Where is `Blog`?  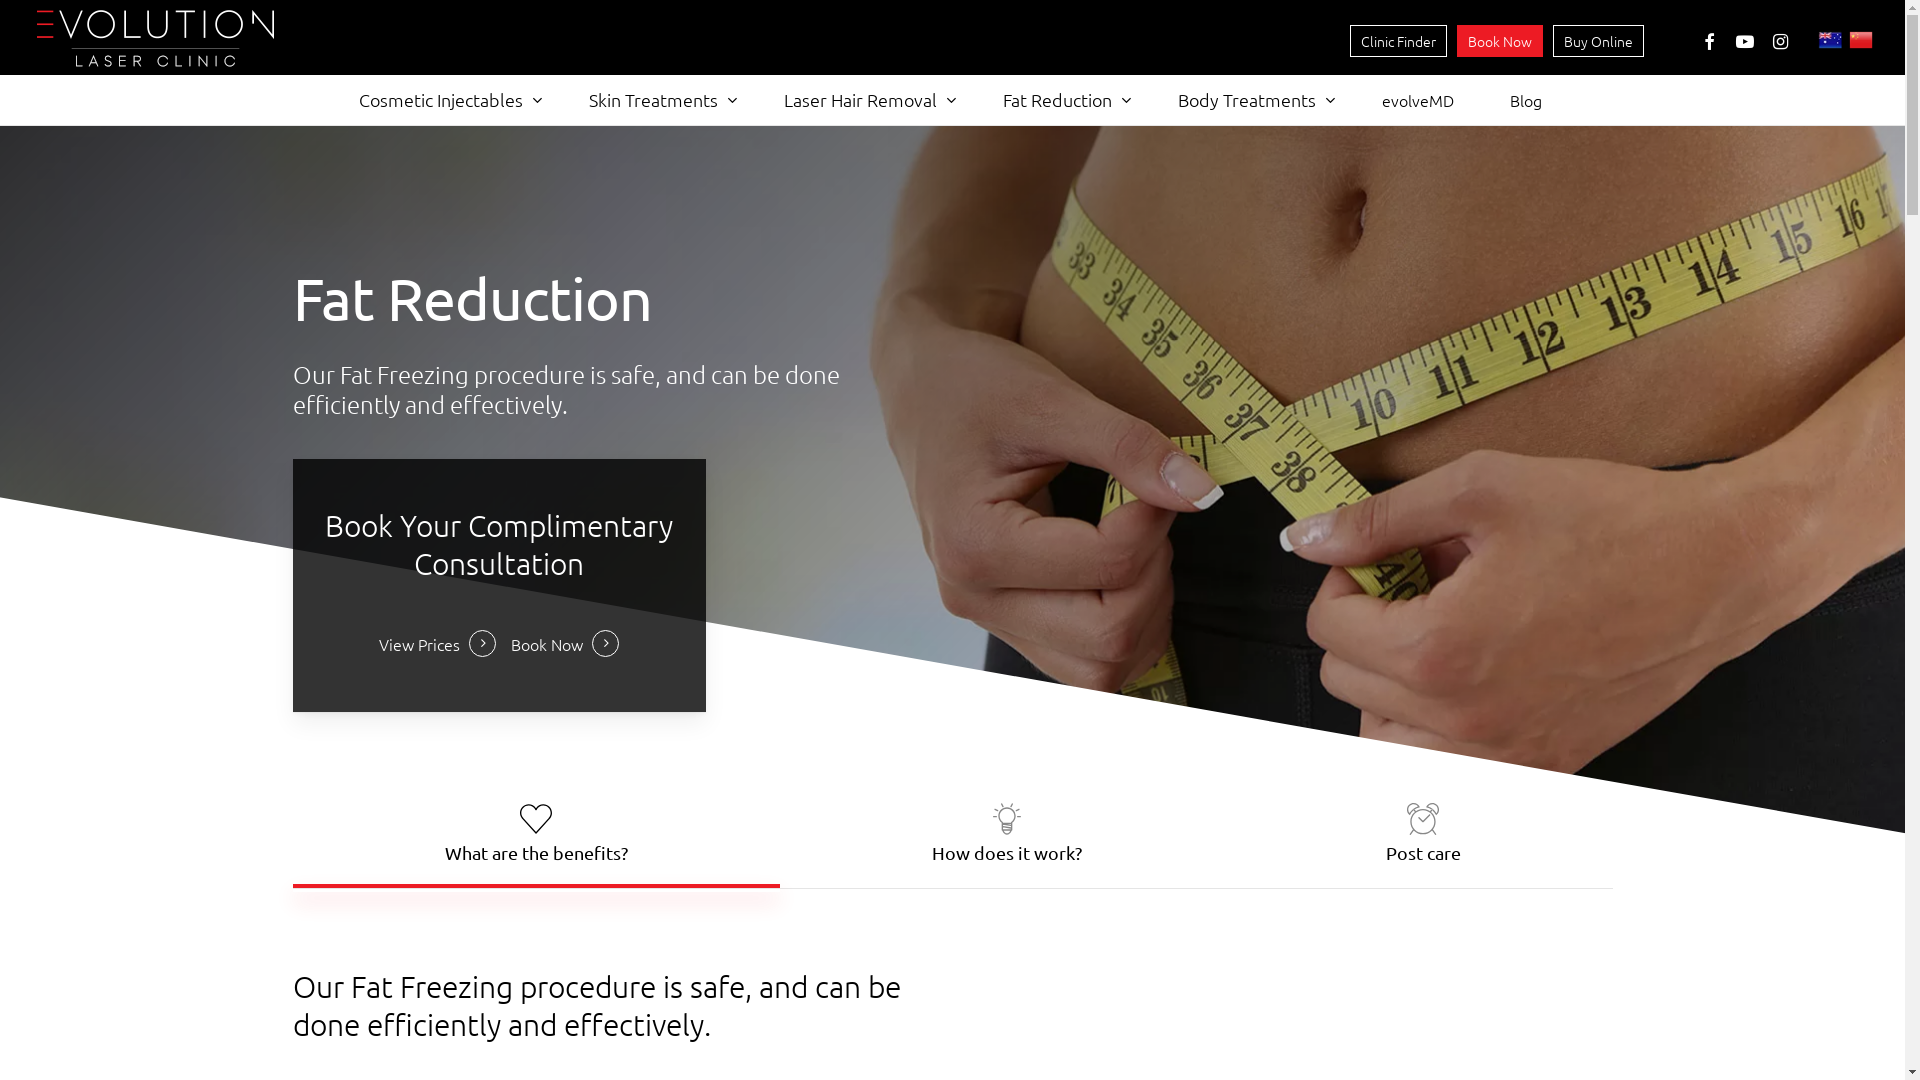
Blog is located at coordinates (1526, 100).